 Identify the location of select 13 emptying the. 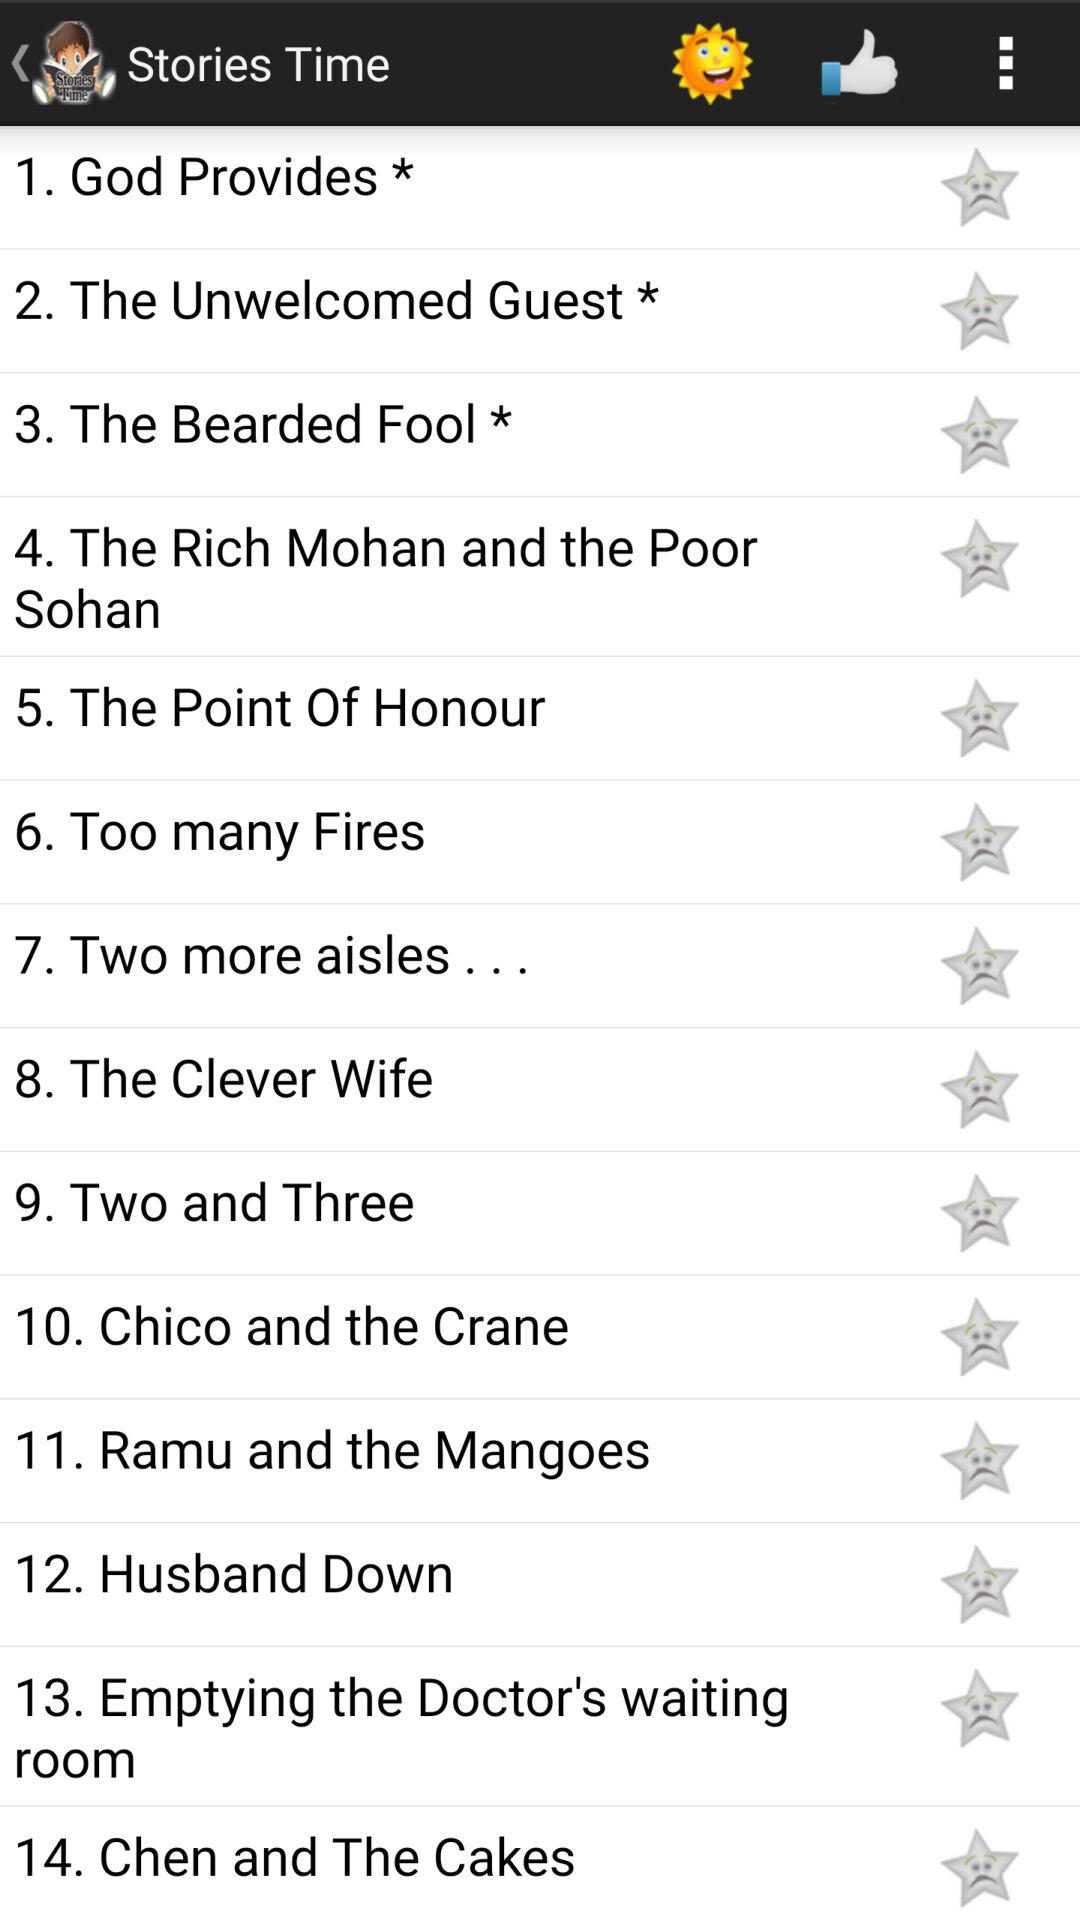
(452, 1726).